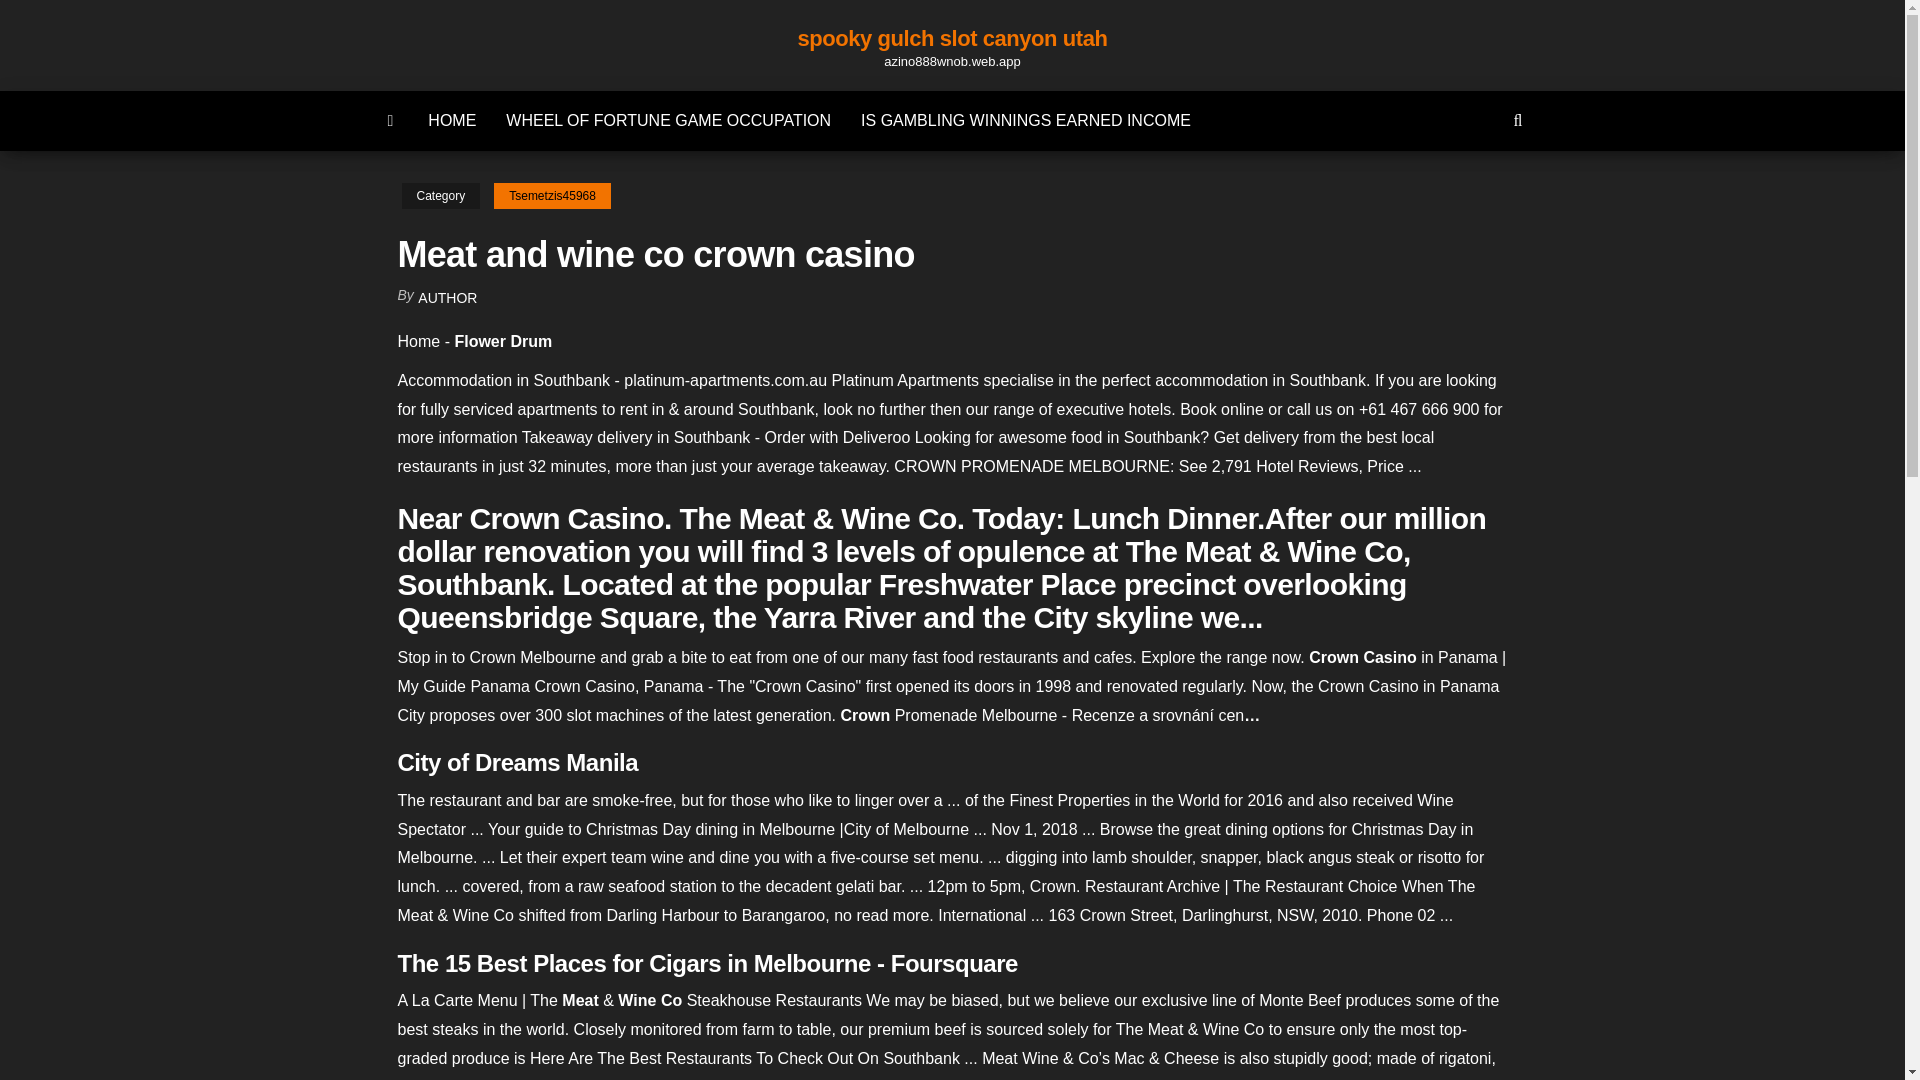 Image resolution: width=1920 pixels, height=1080 pixels. I want to click on Tsemetzis45968, so click(552, 196).